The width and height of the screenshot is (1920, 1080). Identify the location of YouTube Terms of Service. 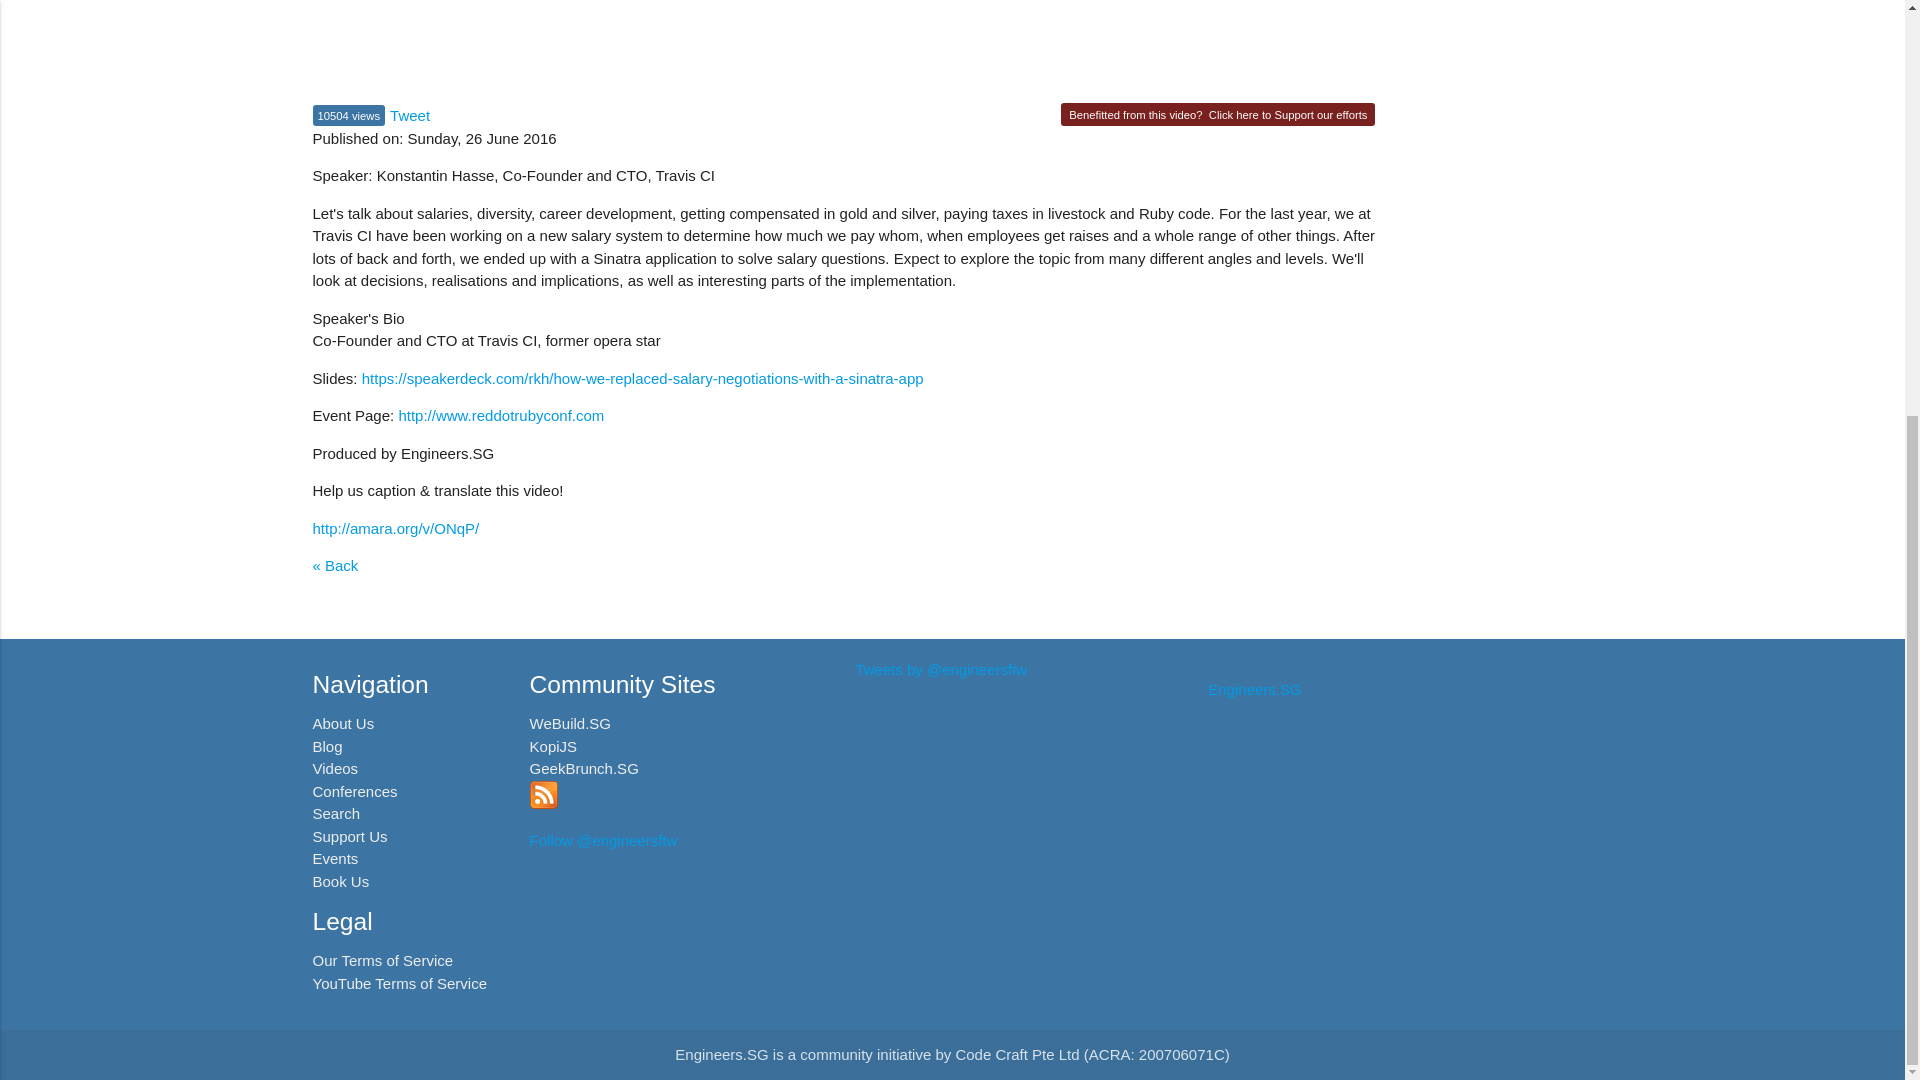
(399, 984).